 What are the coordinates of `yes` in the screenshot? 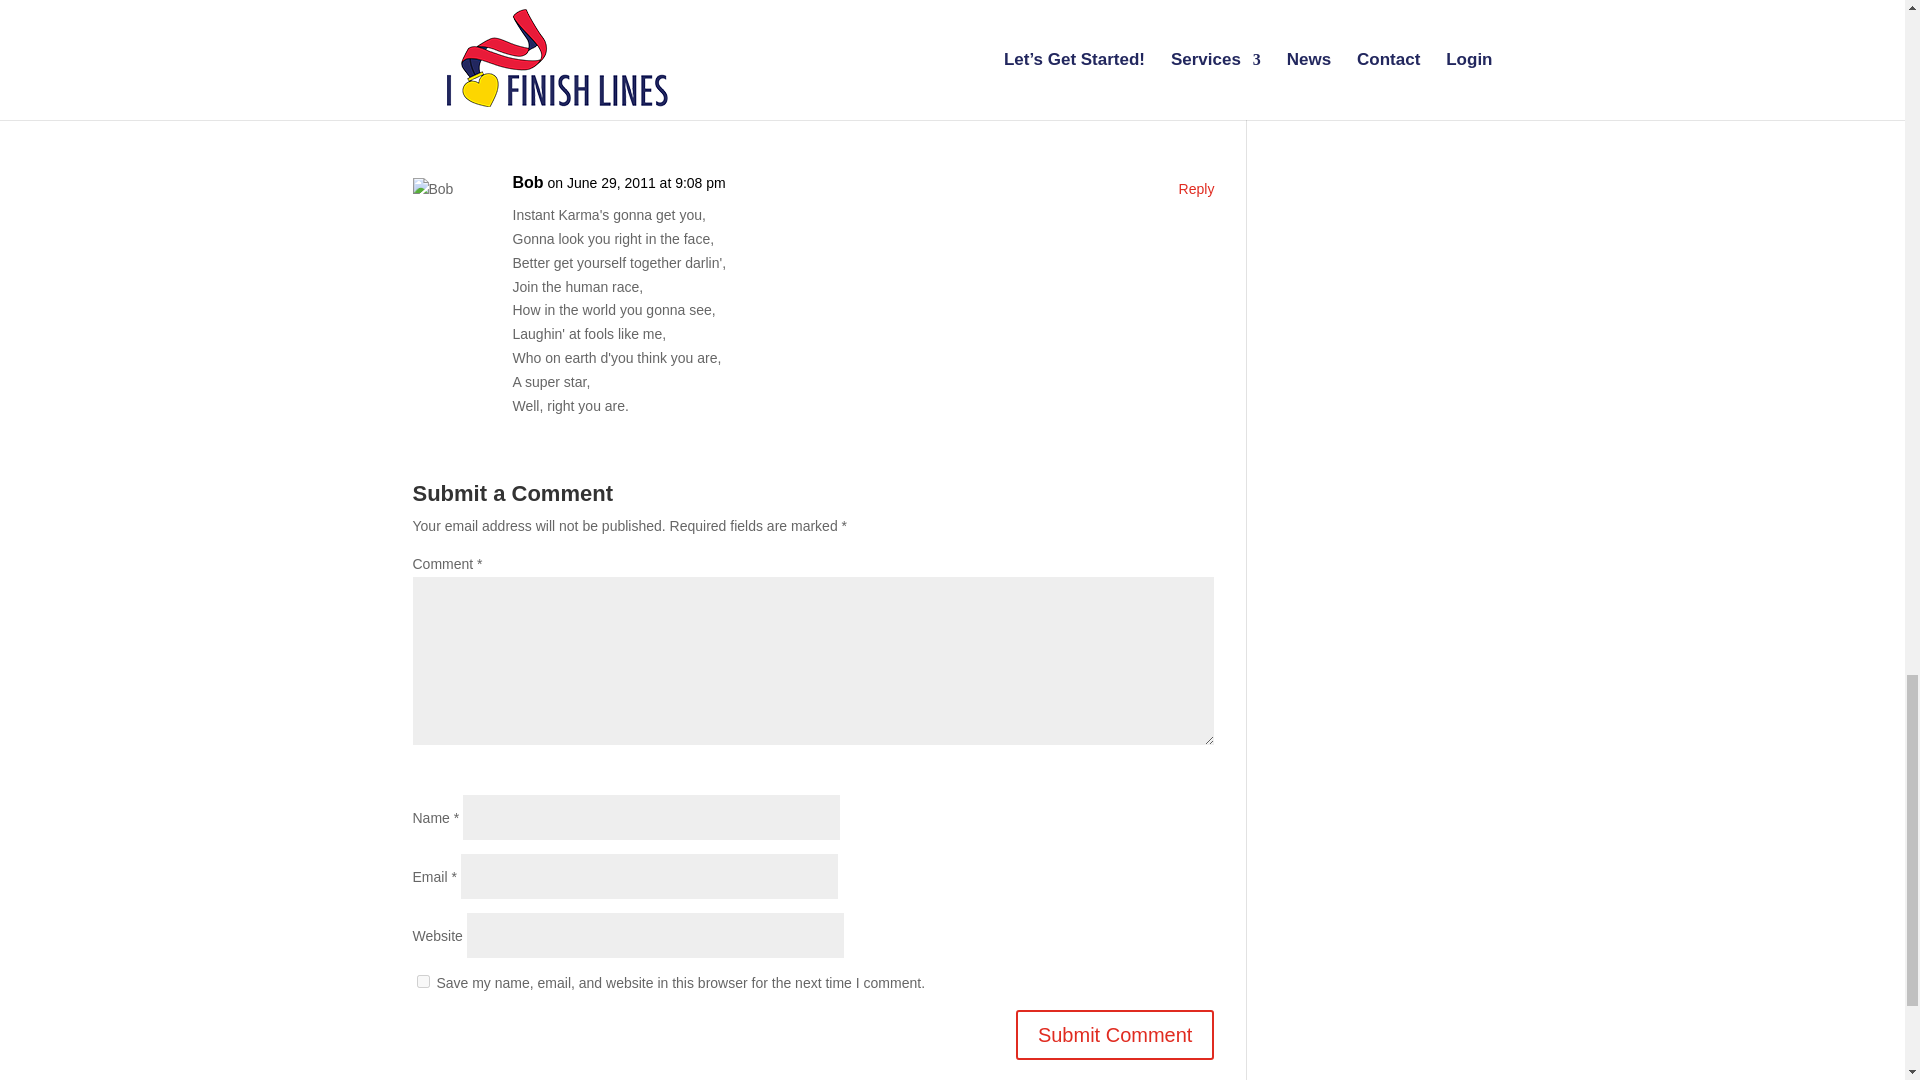 It's located at (422, 982).